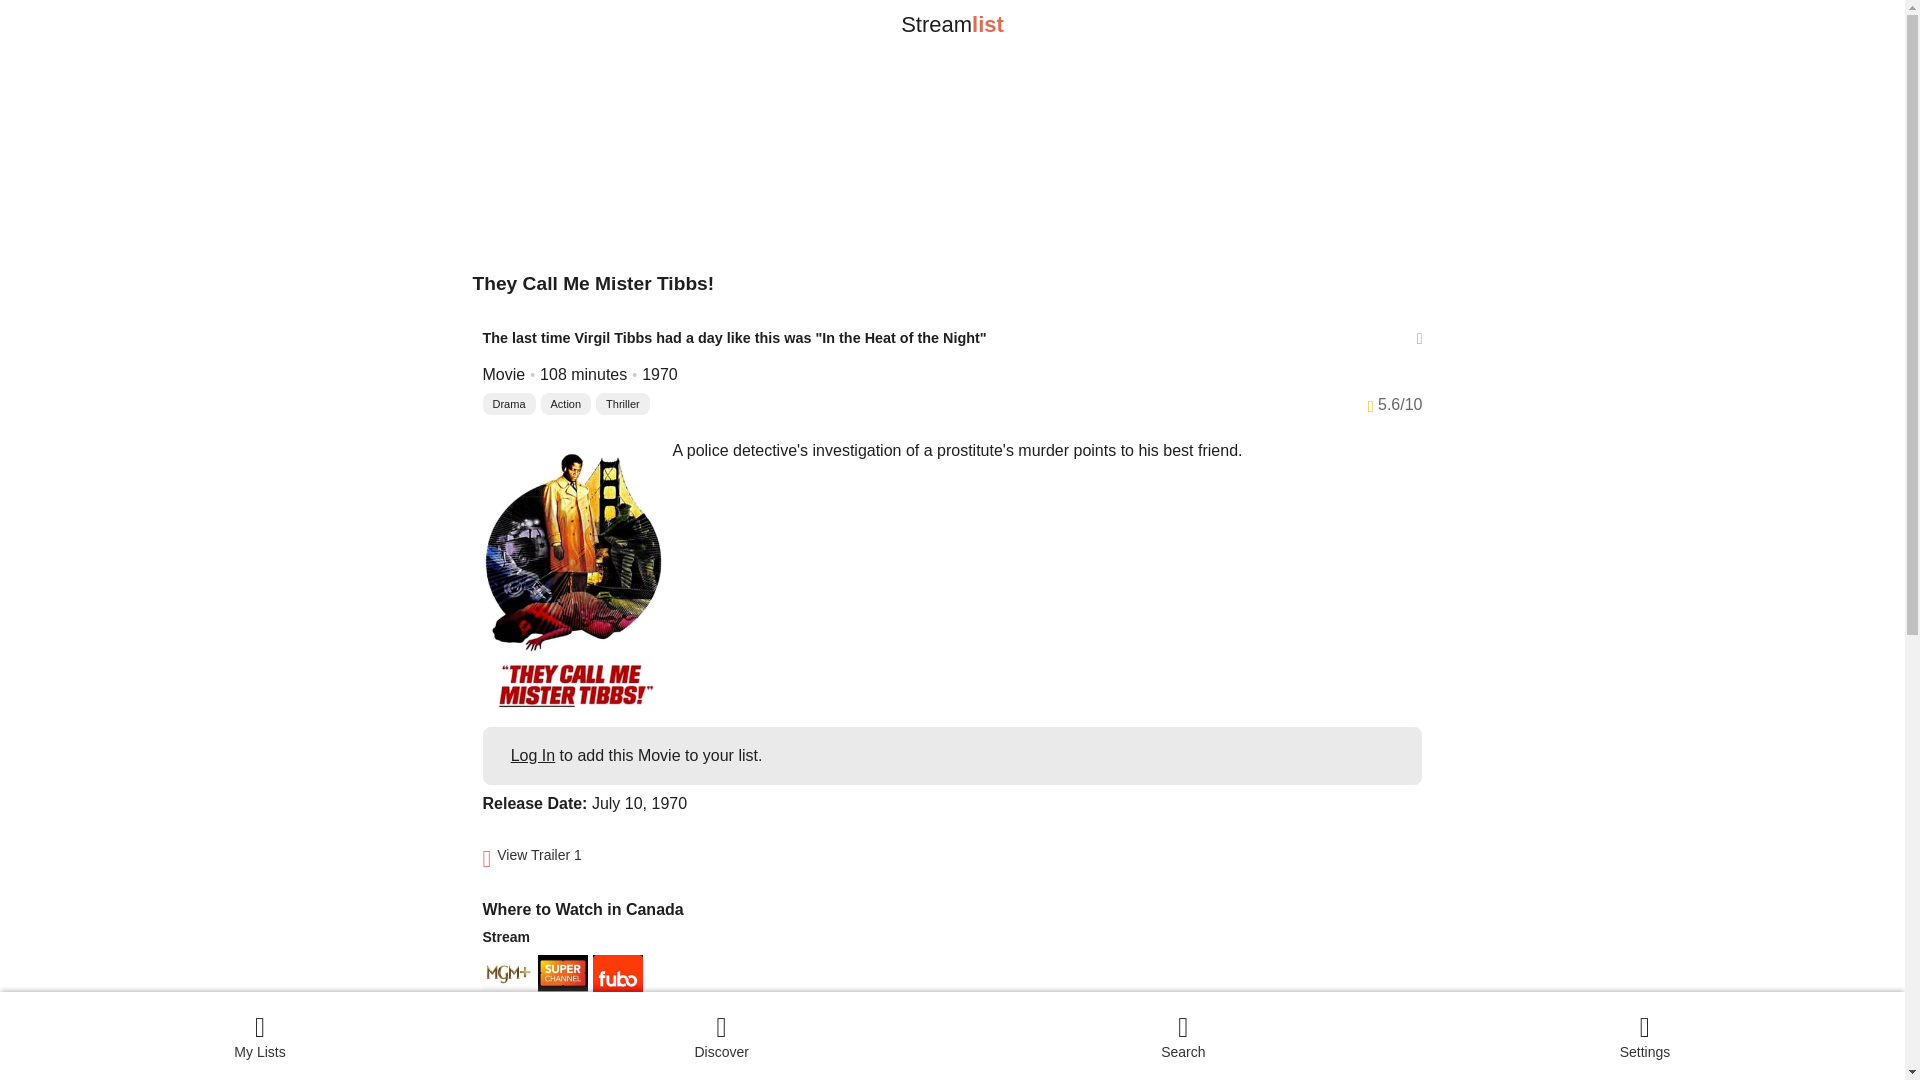  I want to click on Log In, so click(532, 755).